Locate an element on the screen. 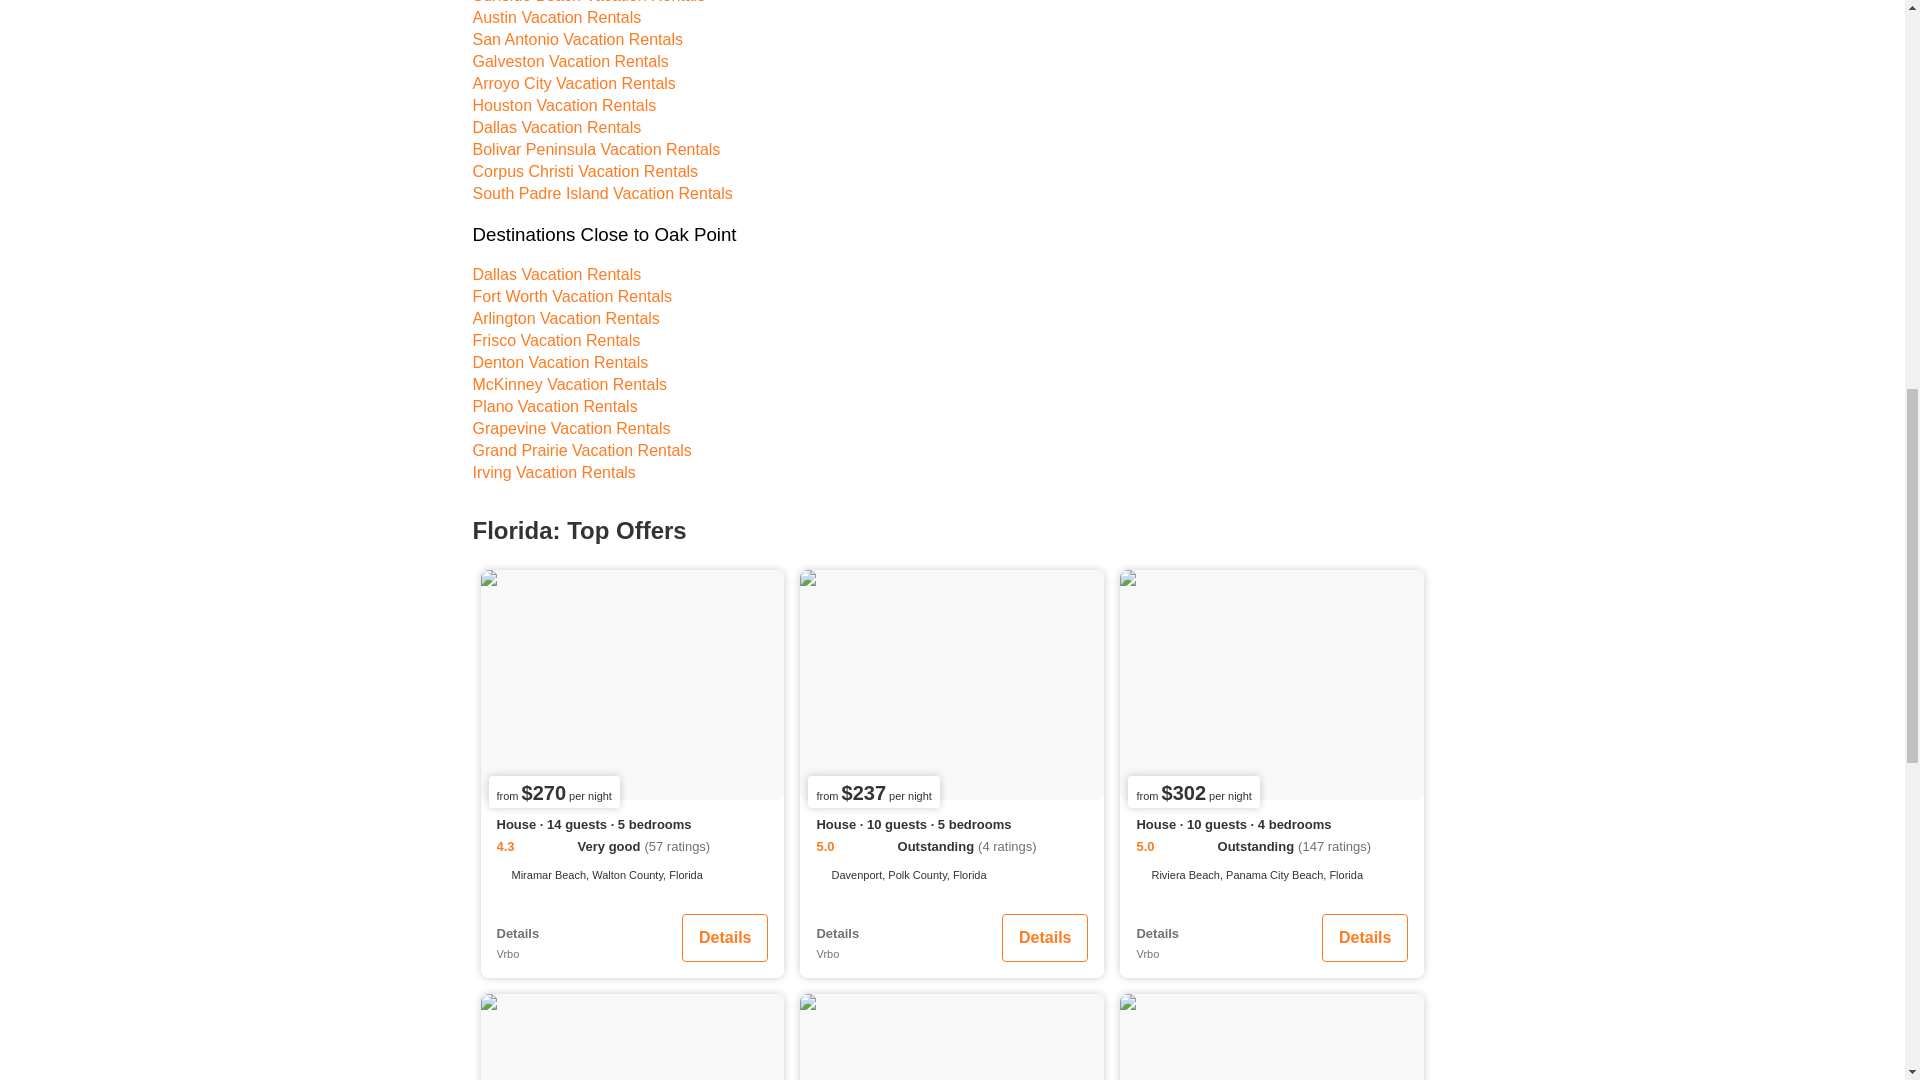 Image resolution: width=1920 pixels, height=1080 pixels. Grapevine Vacation Rentals is located at coordinates (571, 428).